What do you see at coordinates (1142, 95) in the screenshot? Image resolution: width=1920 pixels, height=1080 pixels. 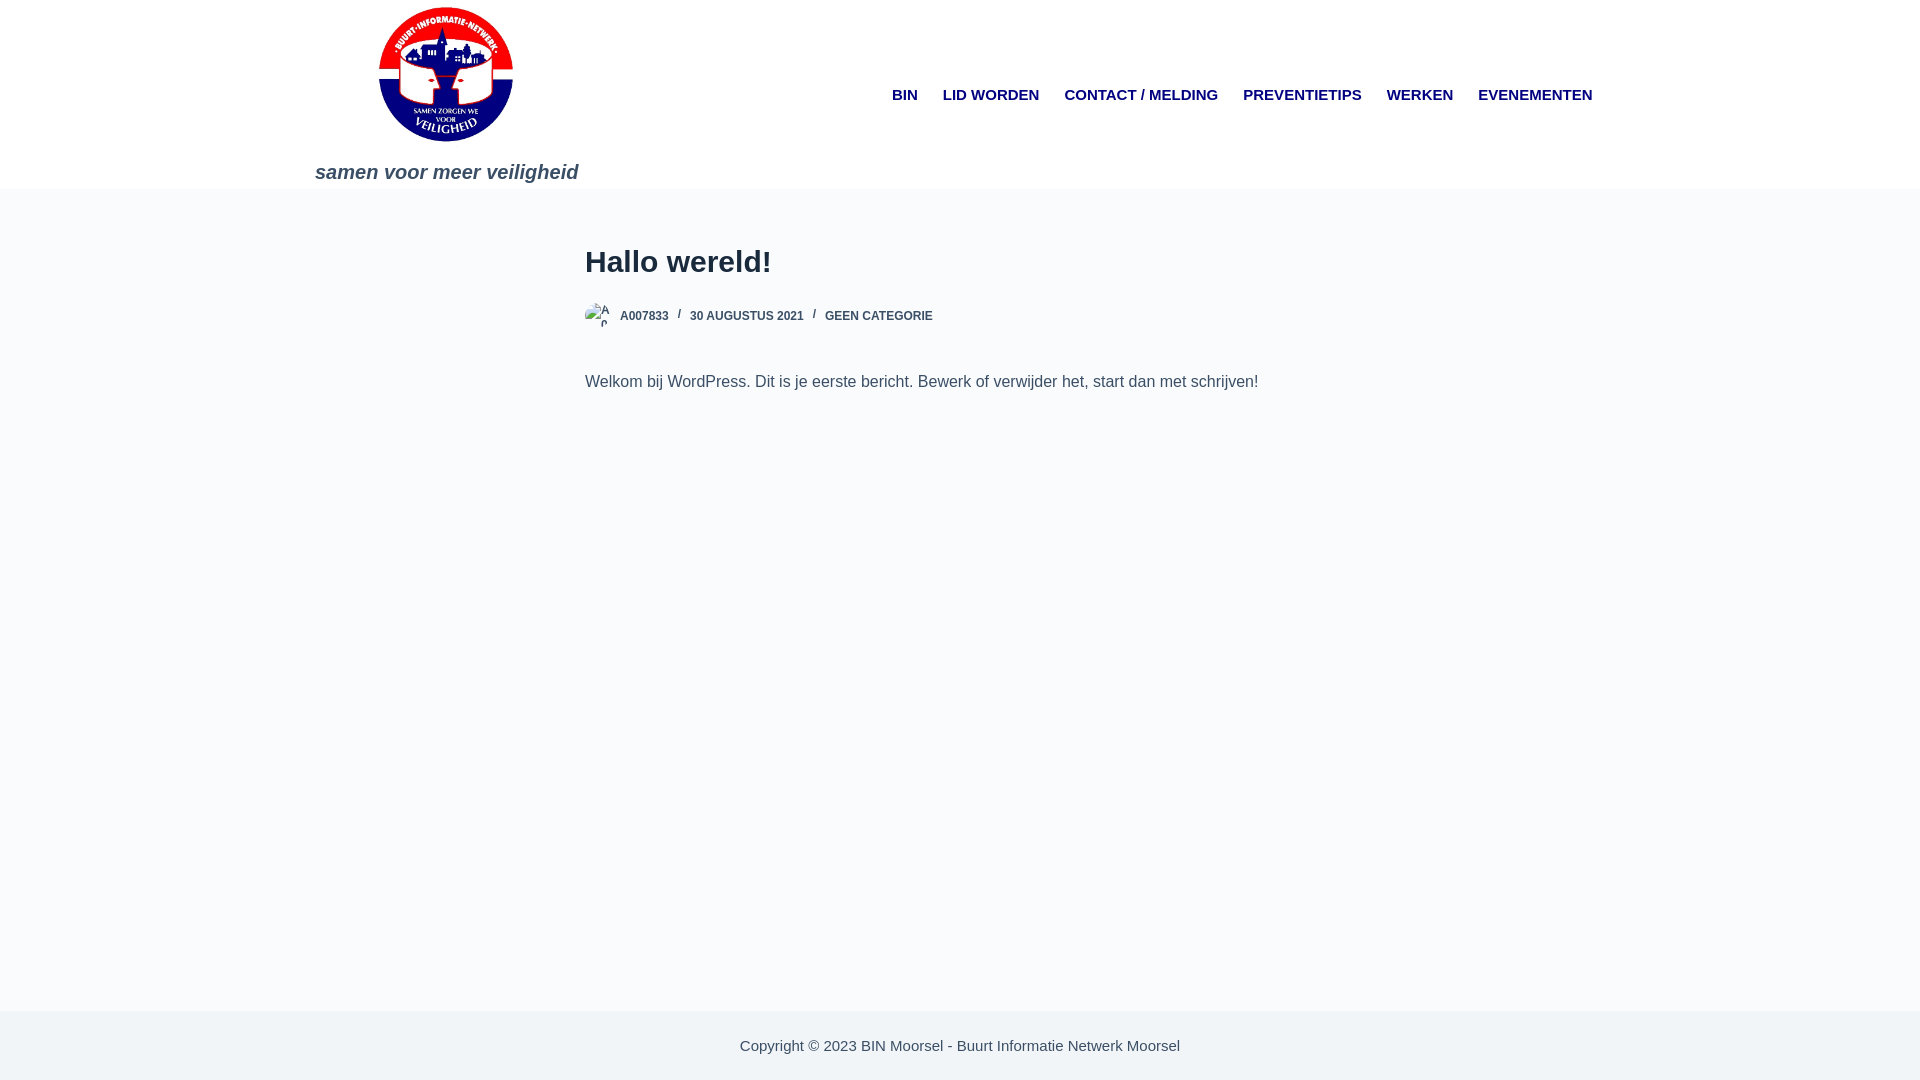 I see `CONTACT / MELDING` at bounding box center [1142, 95].